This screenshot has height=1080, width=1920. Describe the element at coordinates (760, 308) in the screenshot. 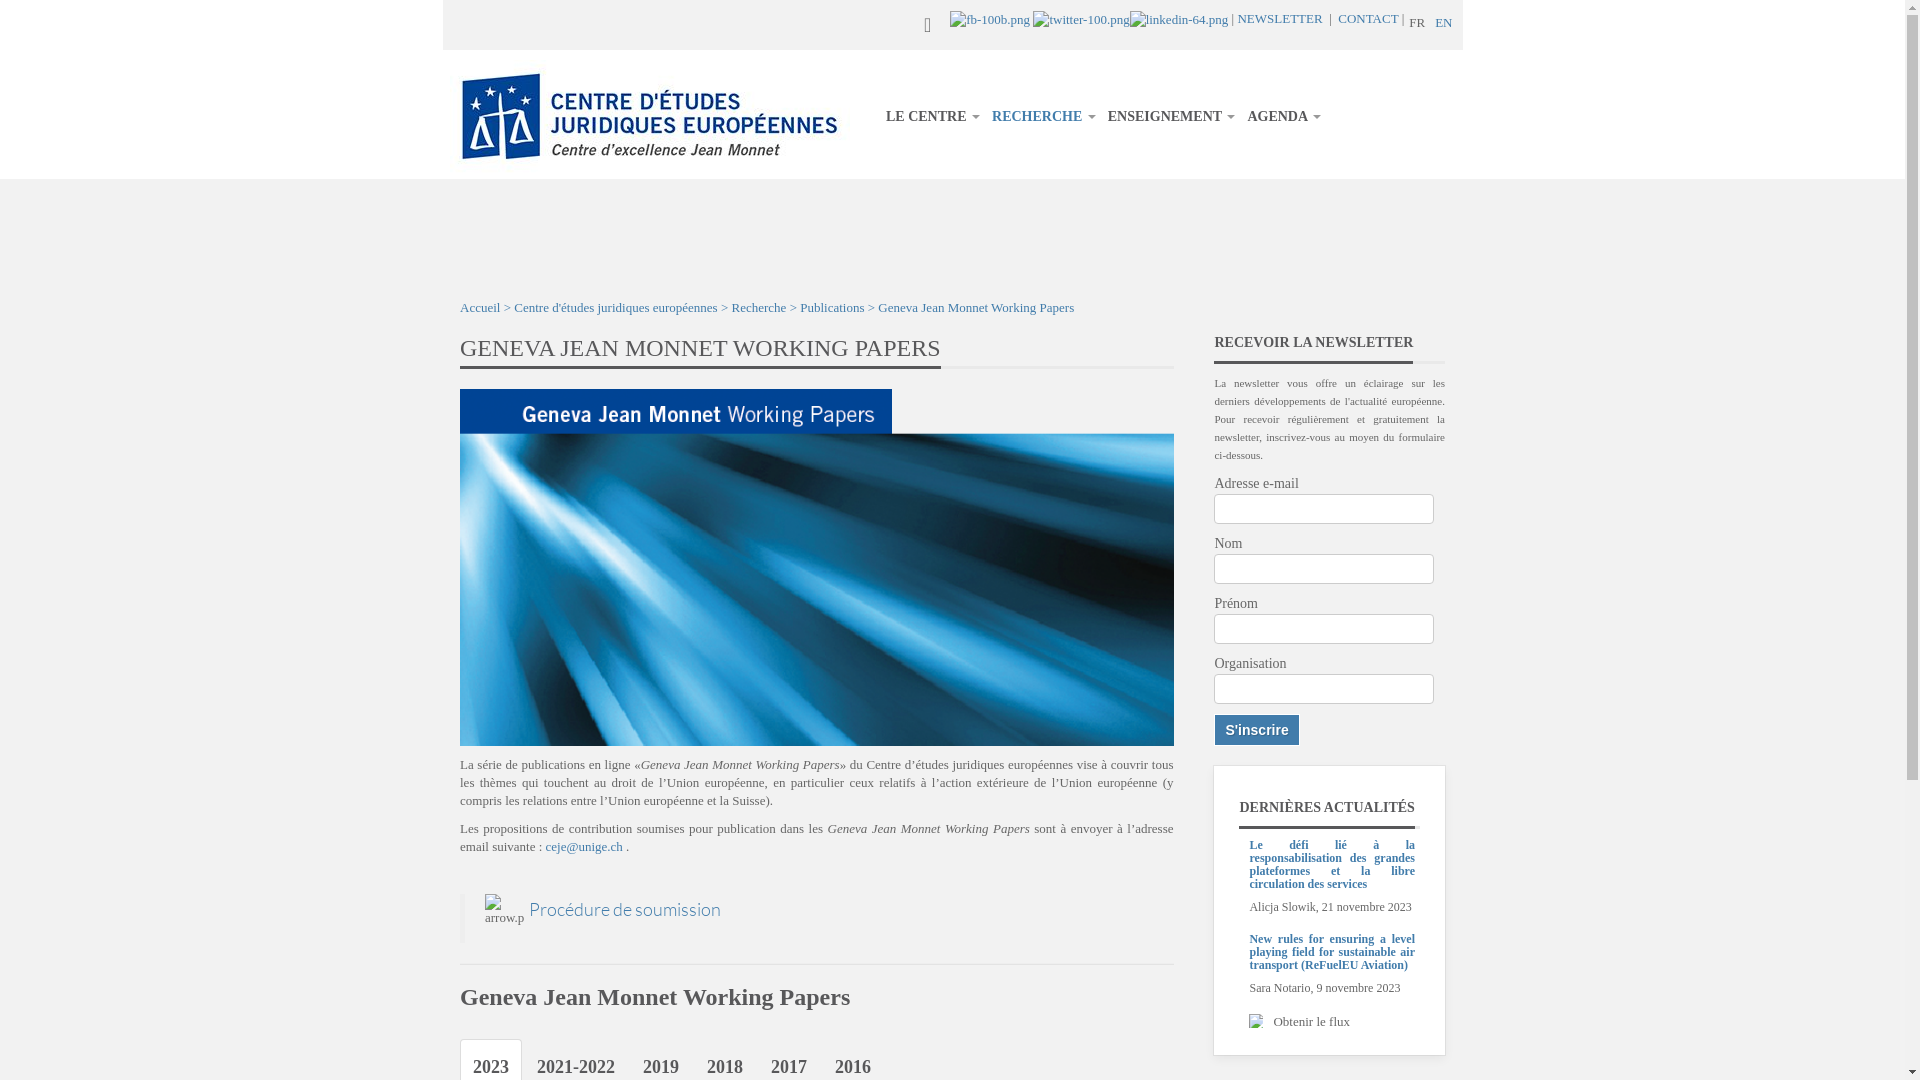

I see `Recherche` at that location.